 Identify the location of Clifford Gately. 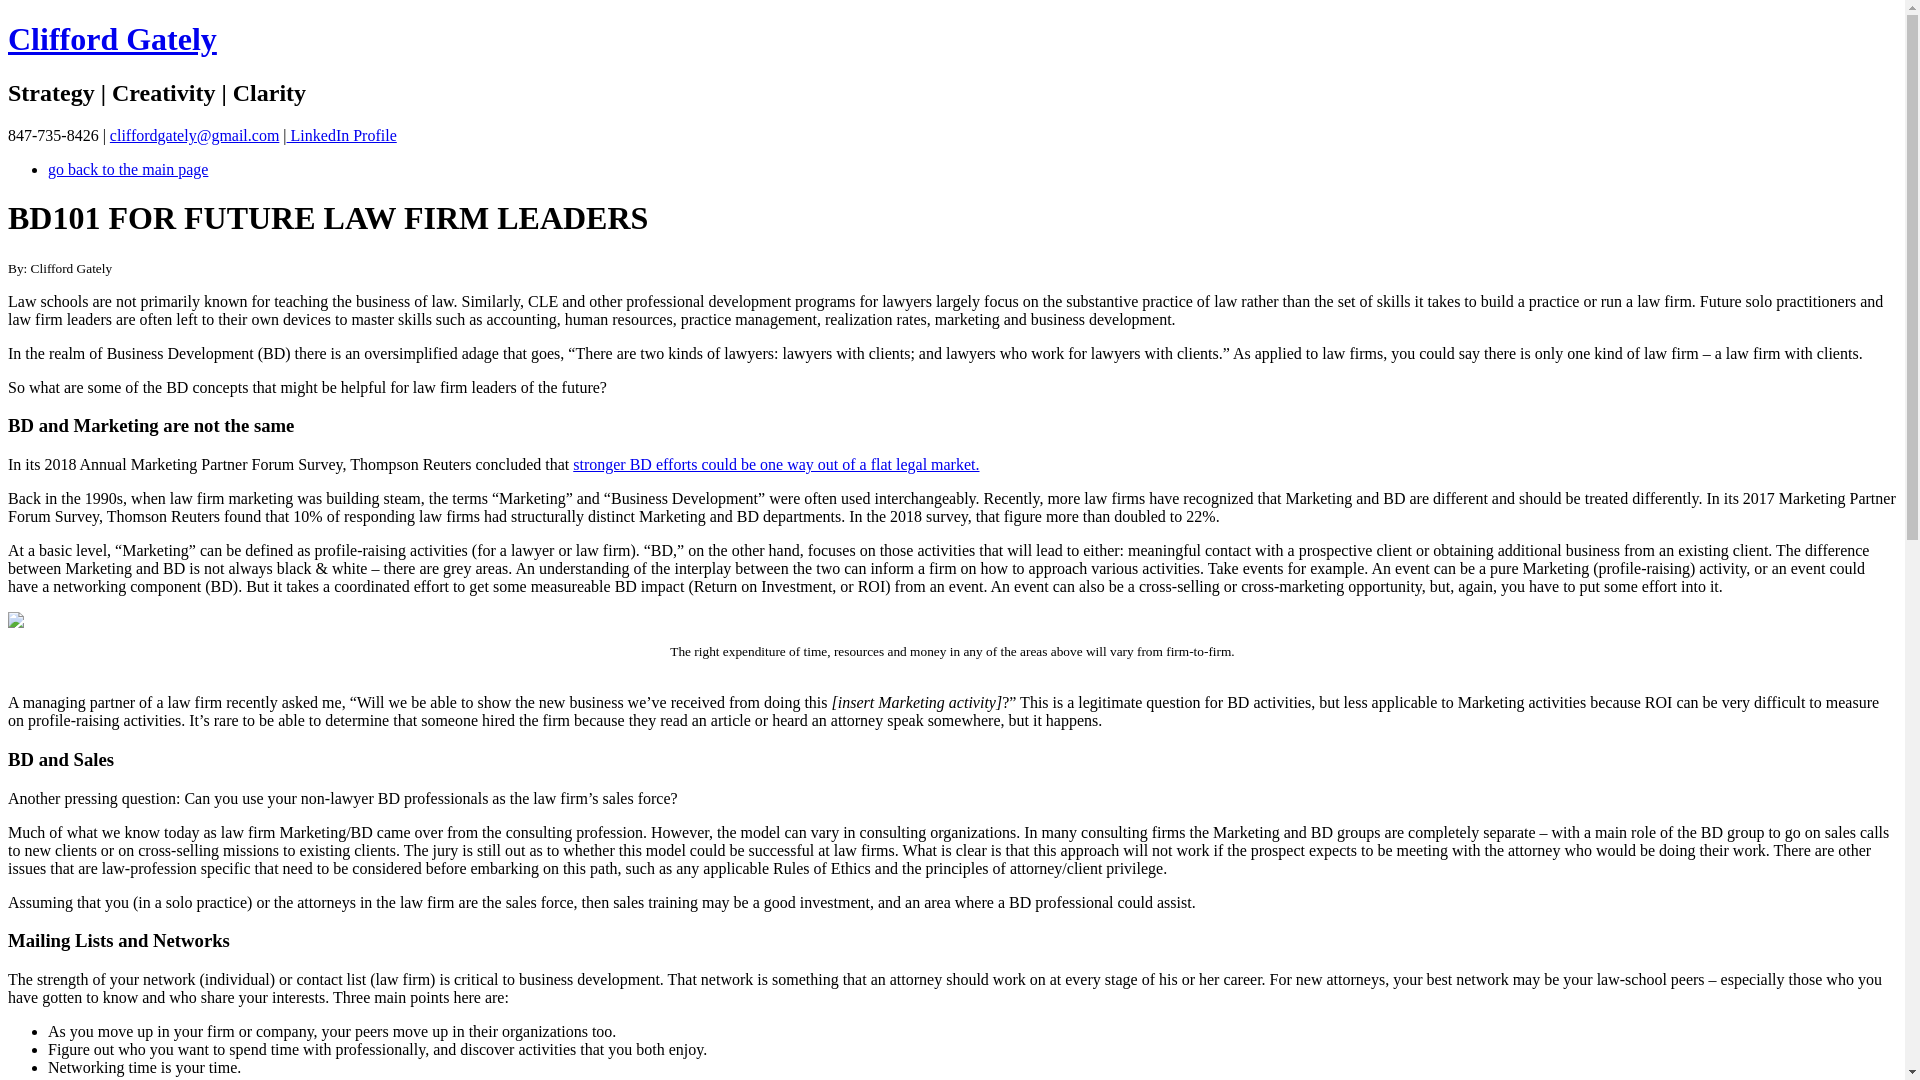
(112, 38).